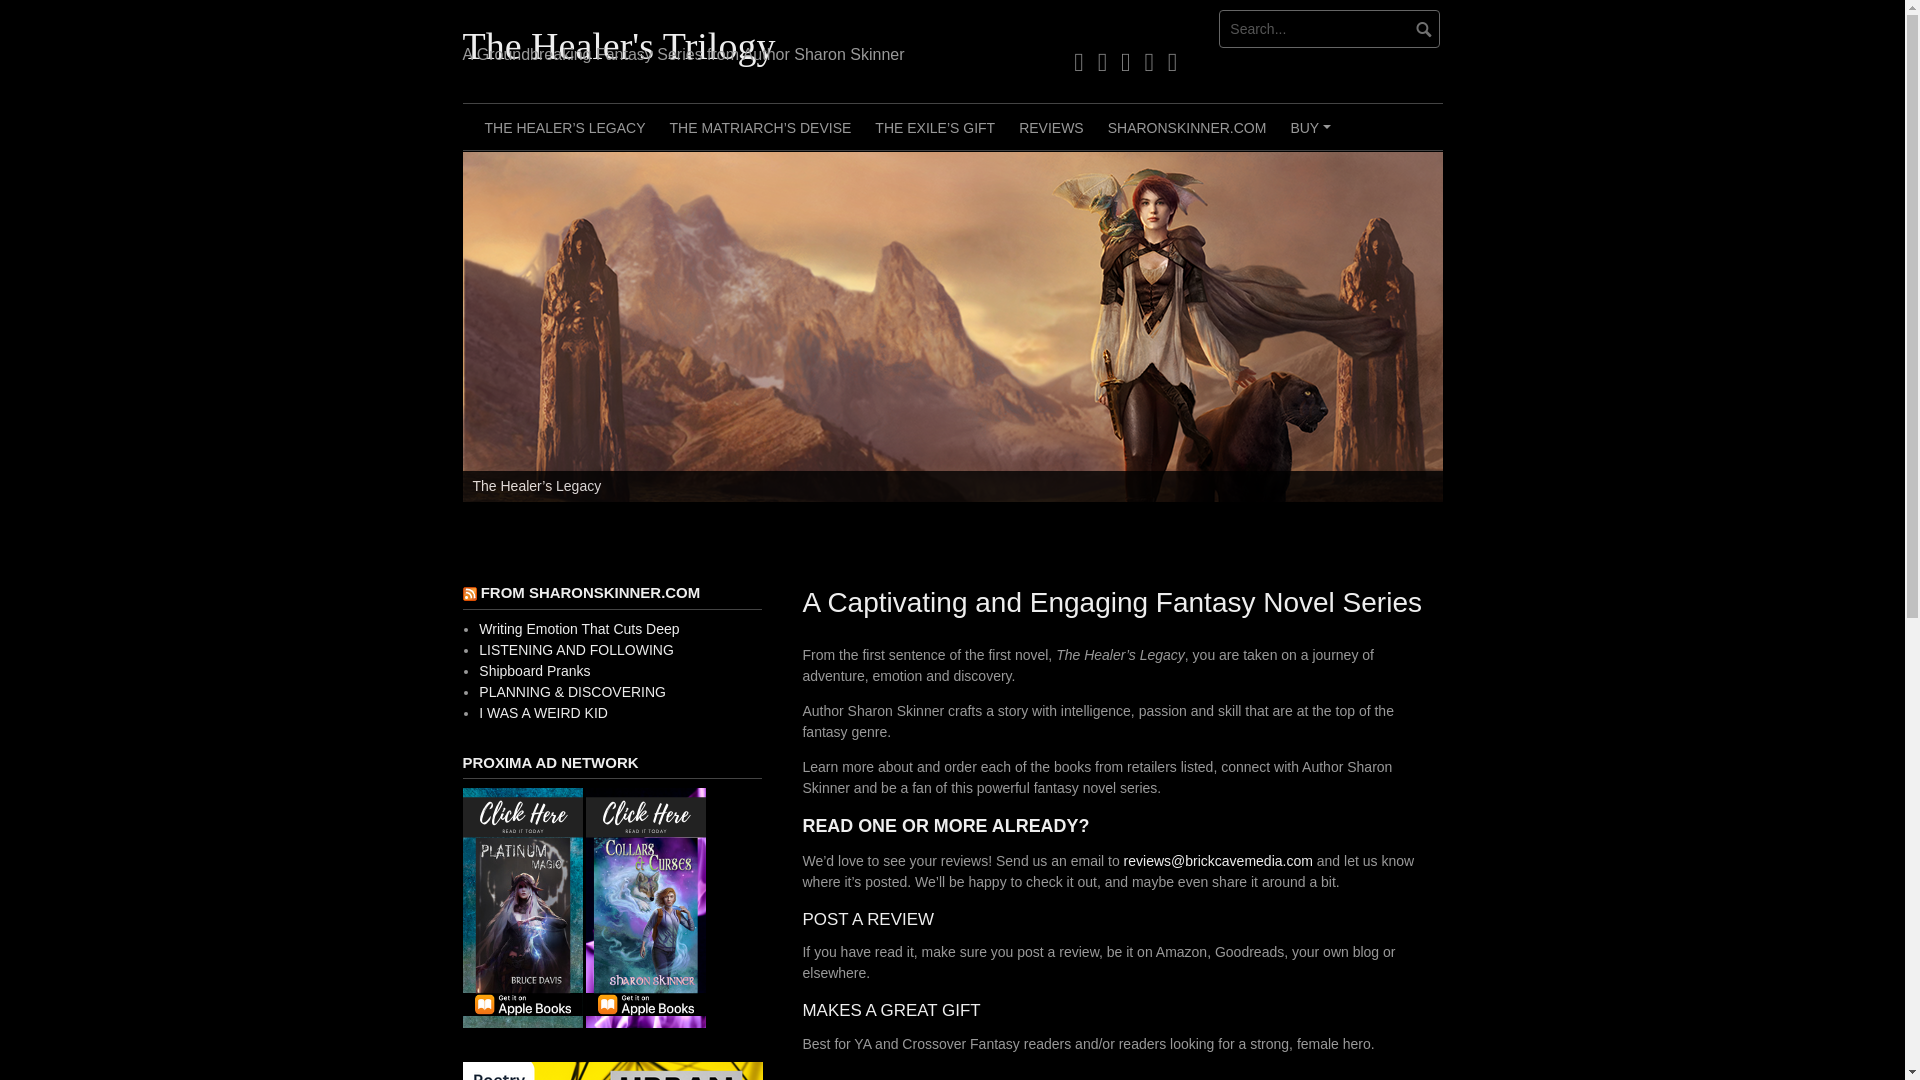  Describe the element at coordinates (534, 671) in the screenshot. I see `Shipboard Pranks` at that location.